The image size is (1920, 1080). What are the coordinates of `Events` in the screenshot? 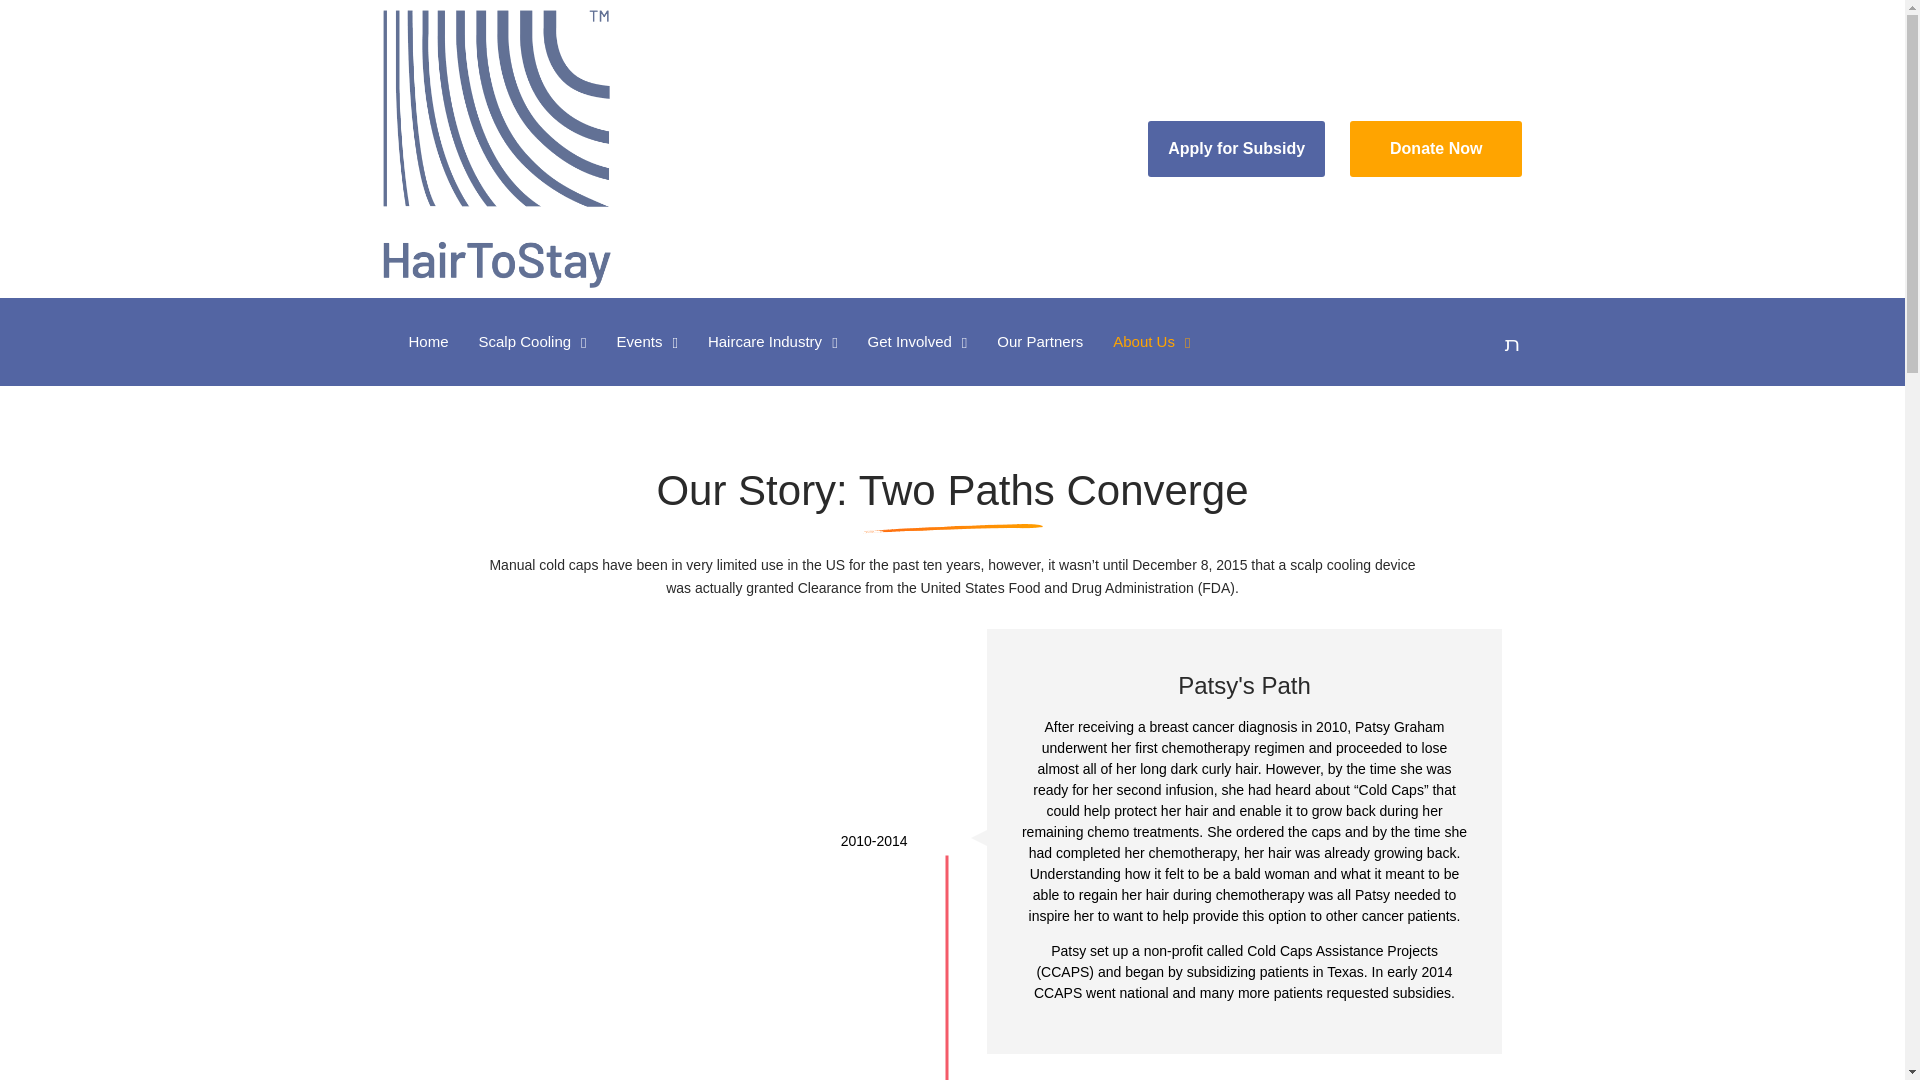 It's located at (648, 341).